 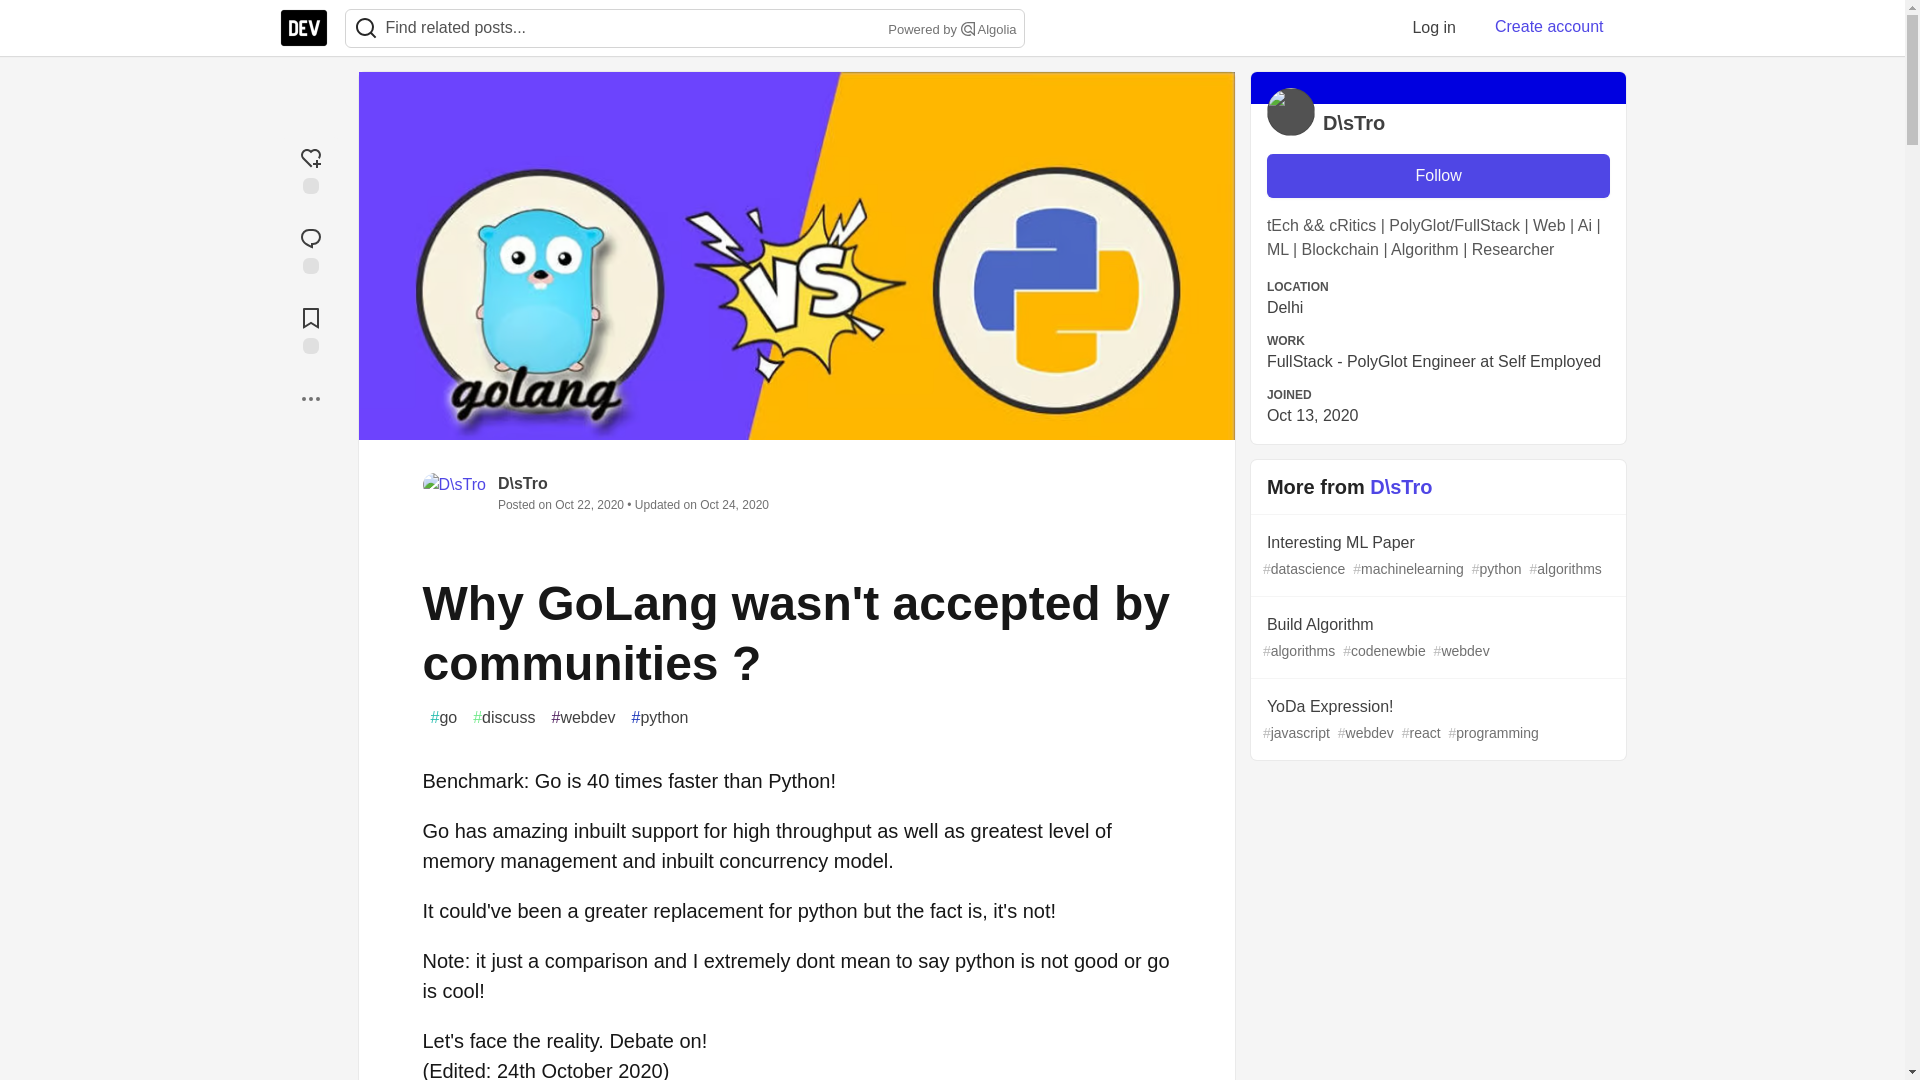 I want to click on Search, so click(x=366, y=28).